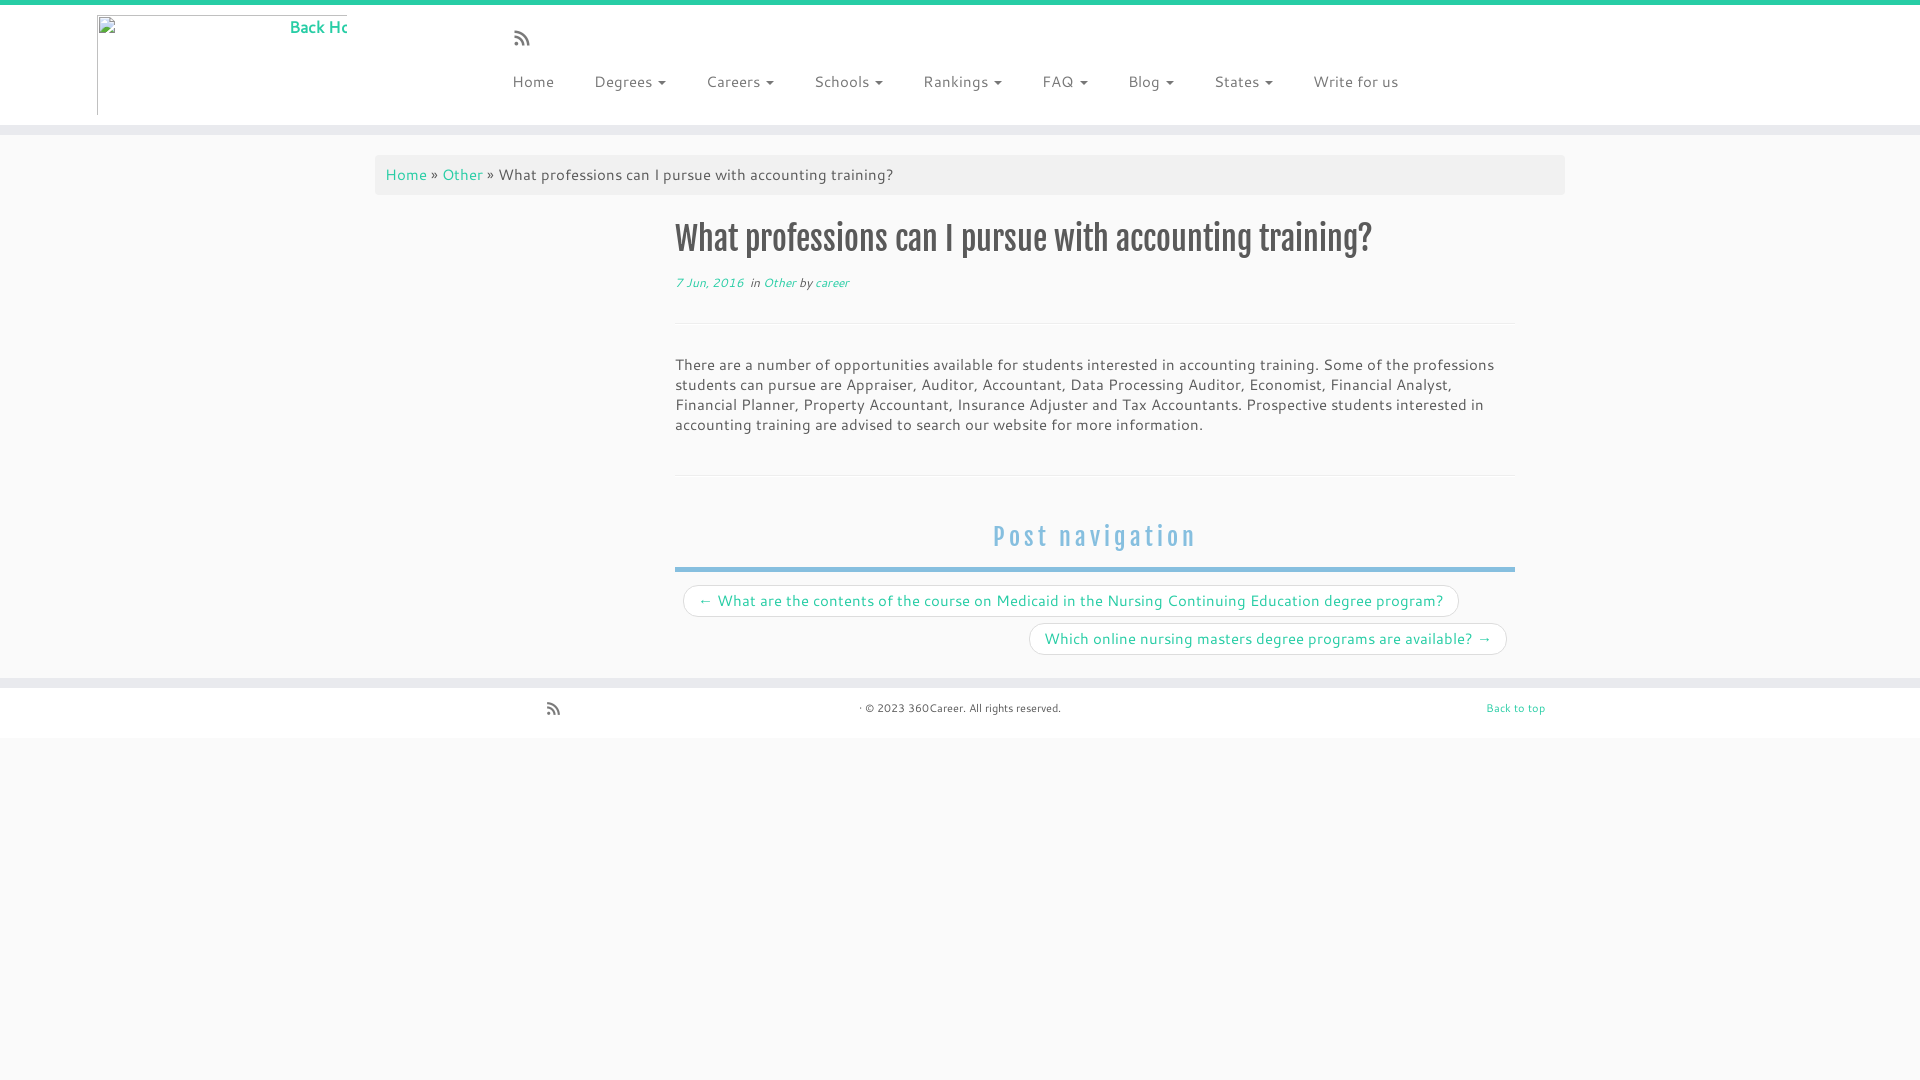  Describe the element at coordinates (710, 282) in the screenshot. I see `7 Jun, 2016` at that location.